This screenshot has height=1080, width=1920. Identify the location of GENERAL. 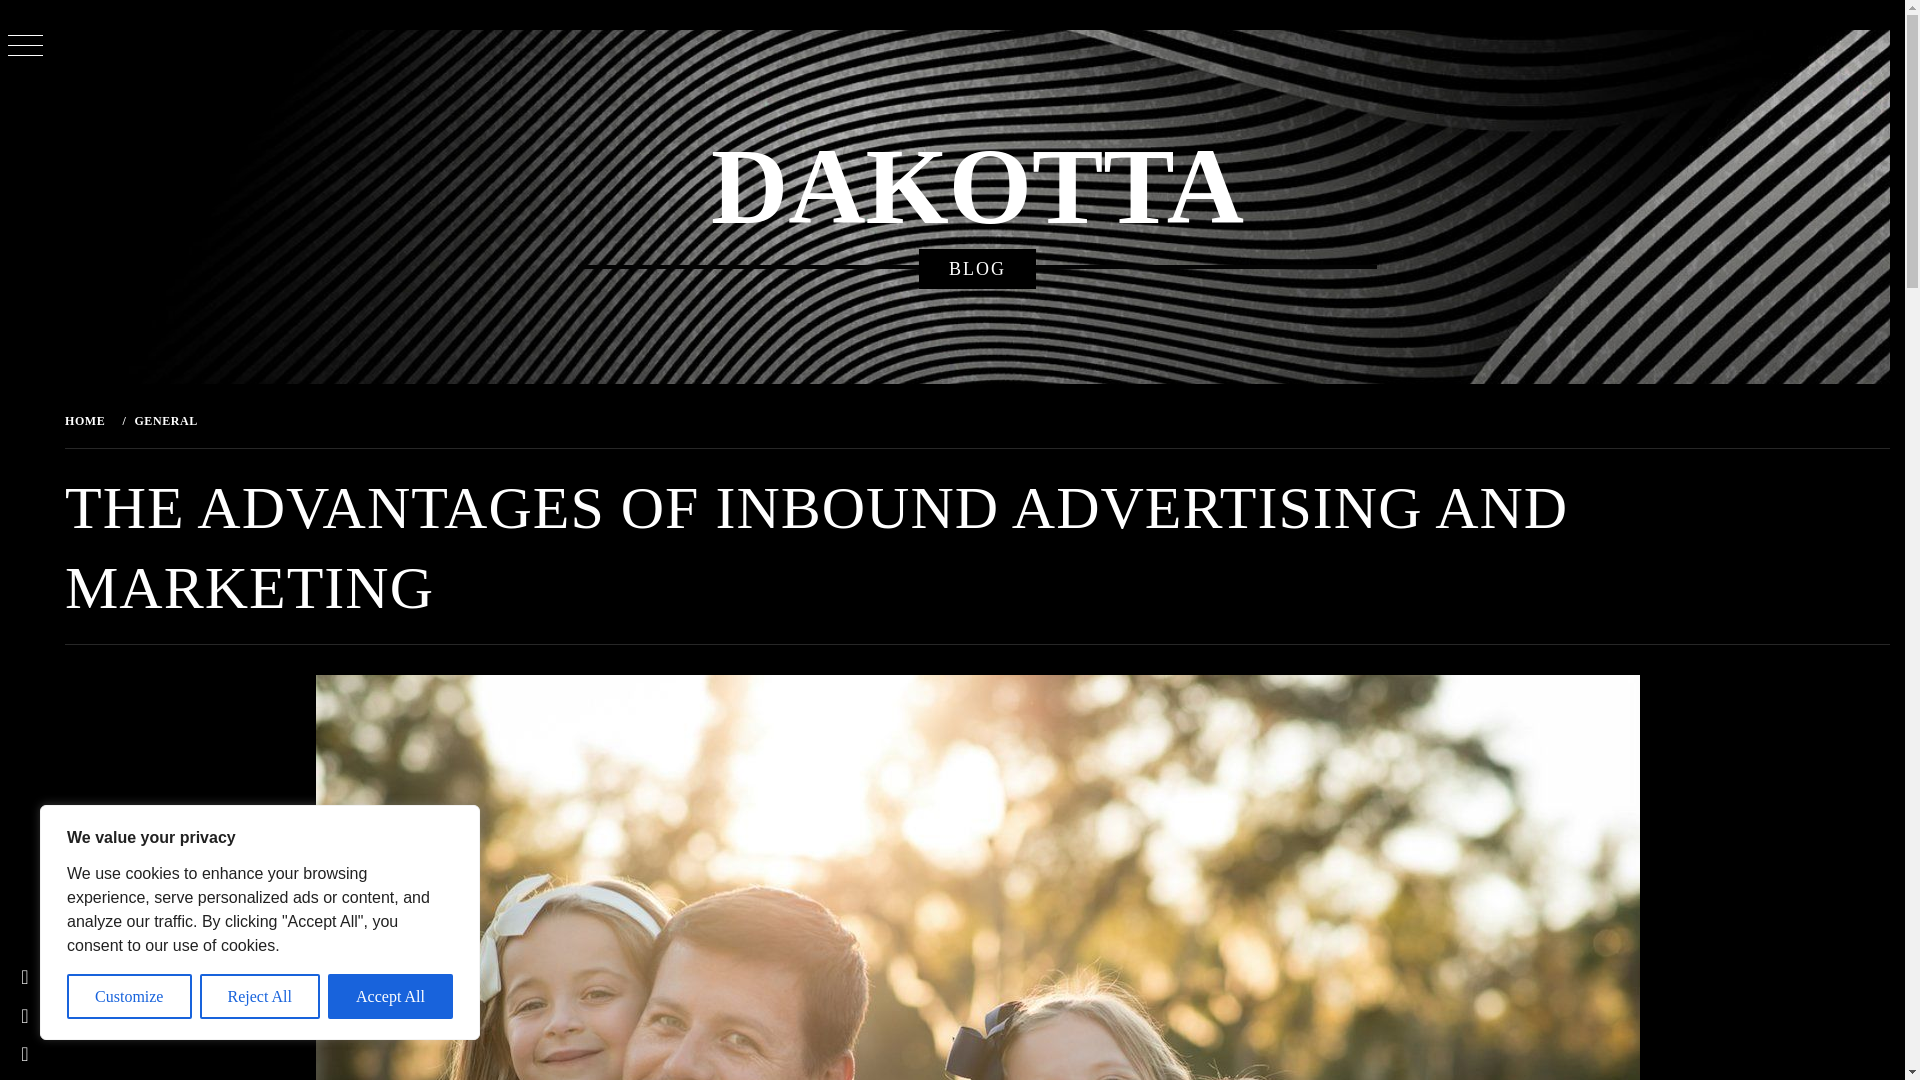
(164, 420).